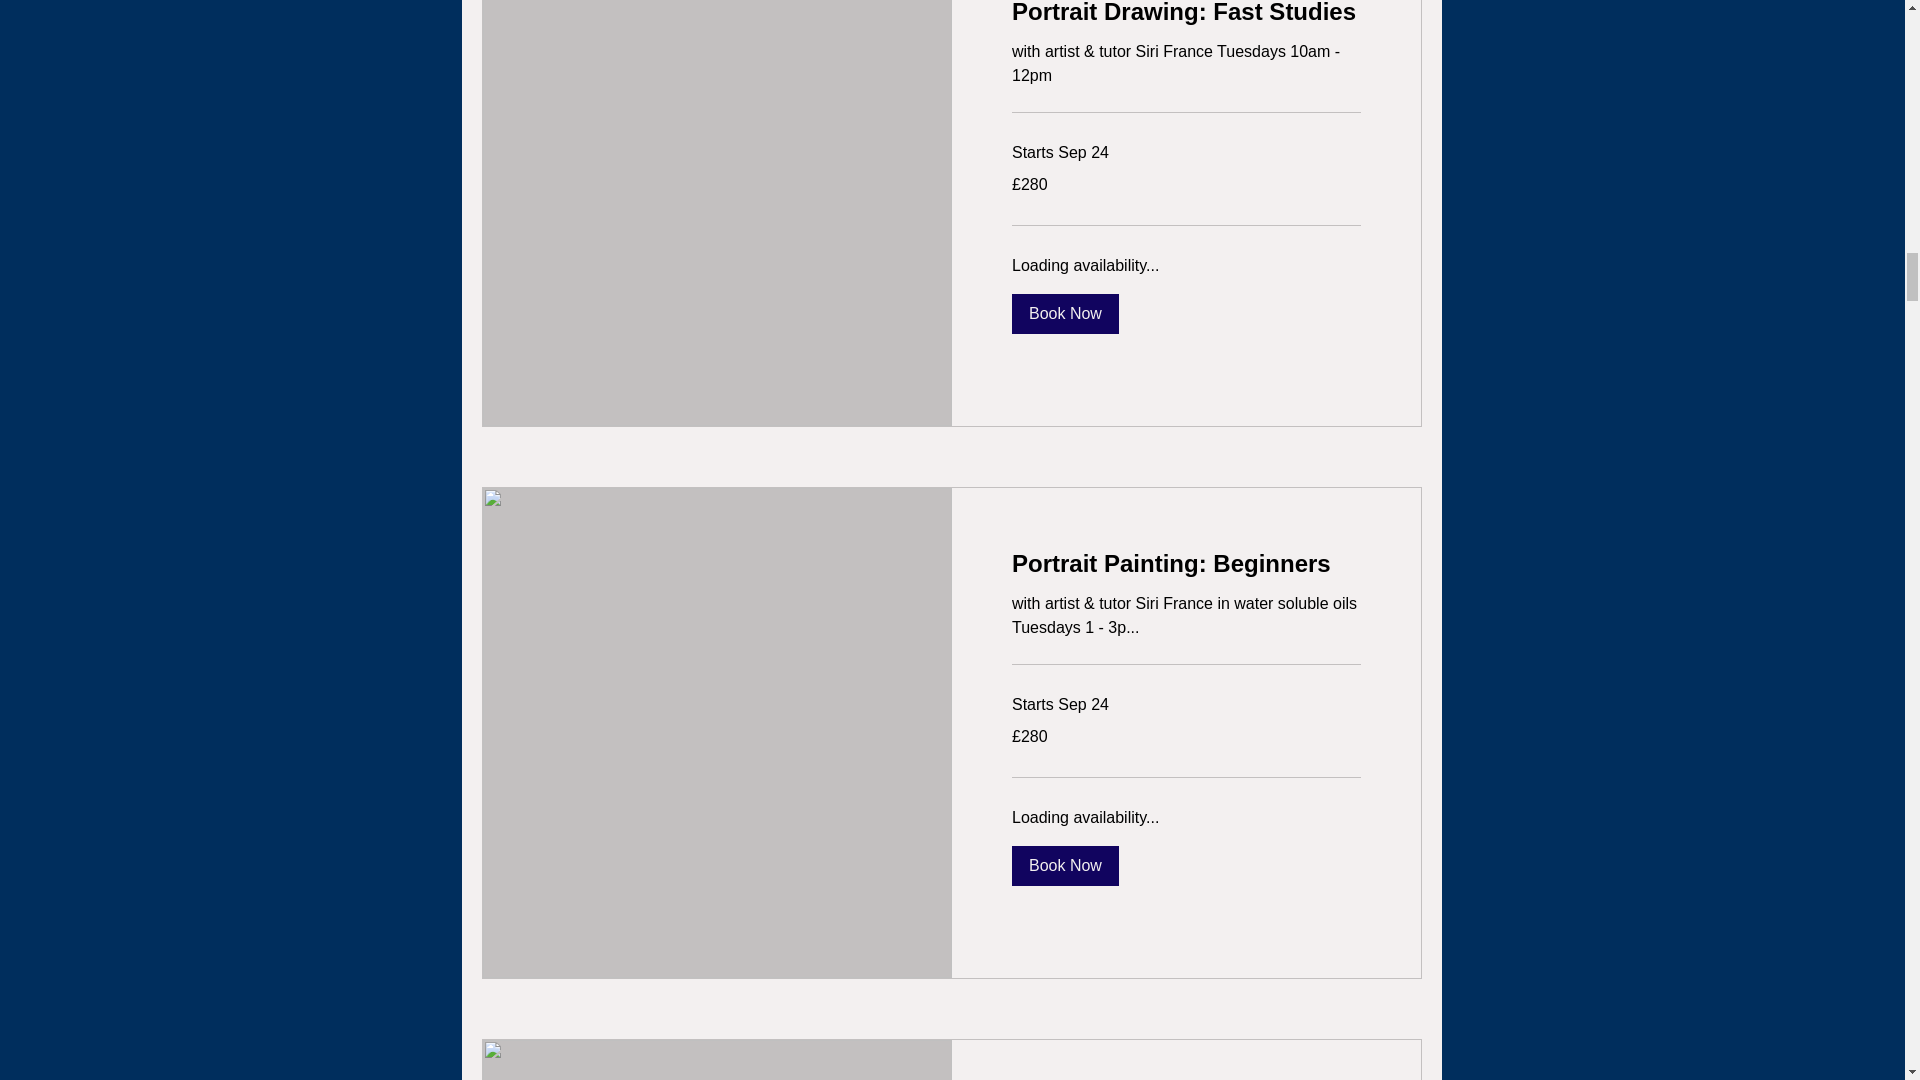  What do you see at coordinates (1186, 14) in the screenshot?
I see `Portrait Drawing: Fast Studies` at bounding box center [1186, 14].